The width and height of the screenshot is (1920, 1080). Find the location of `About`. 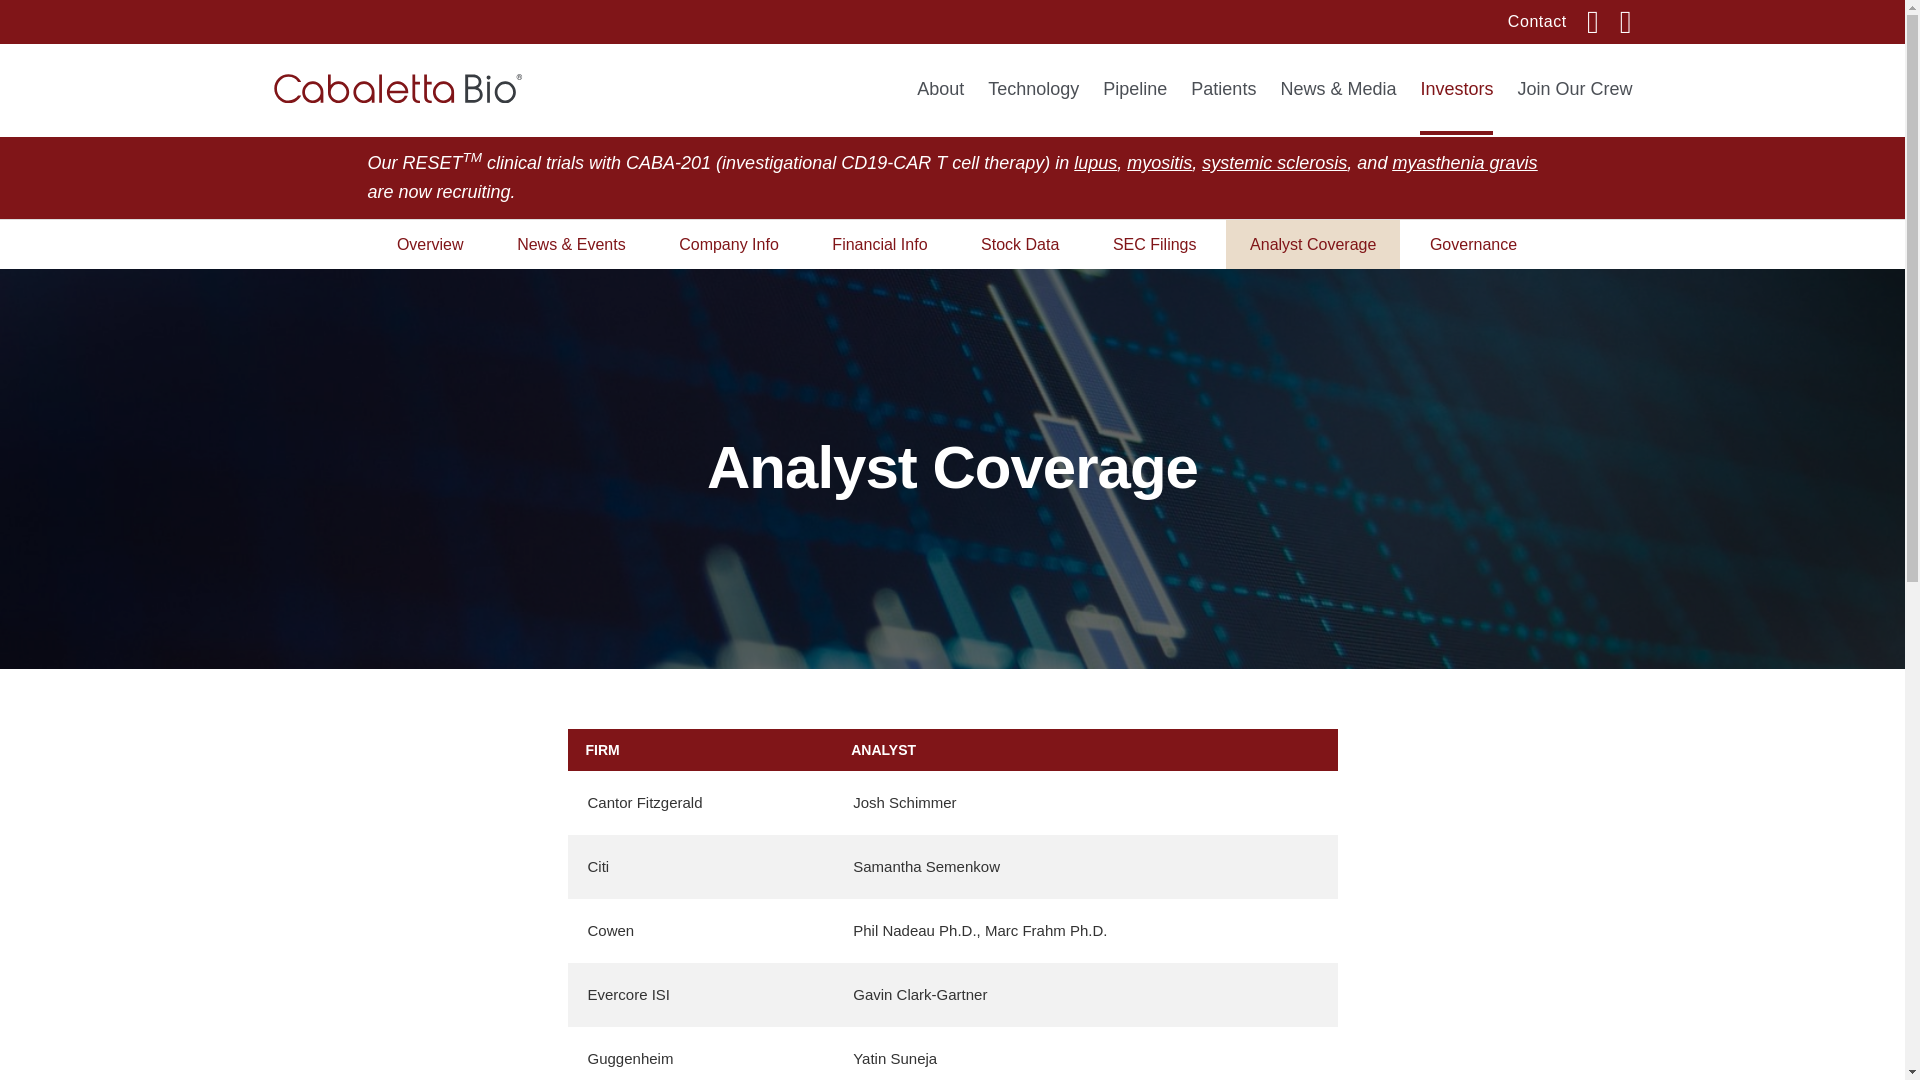

About is located at coordinates (940, 104).